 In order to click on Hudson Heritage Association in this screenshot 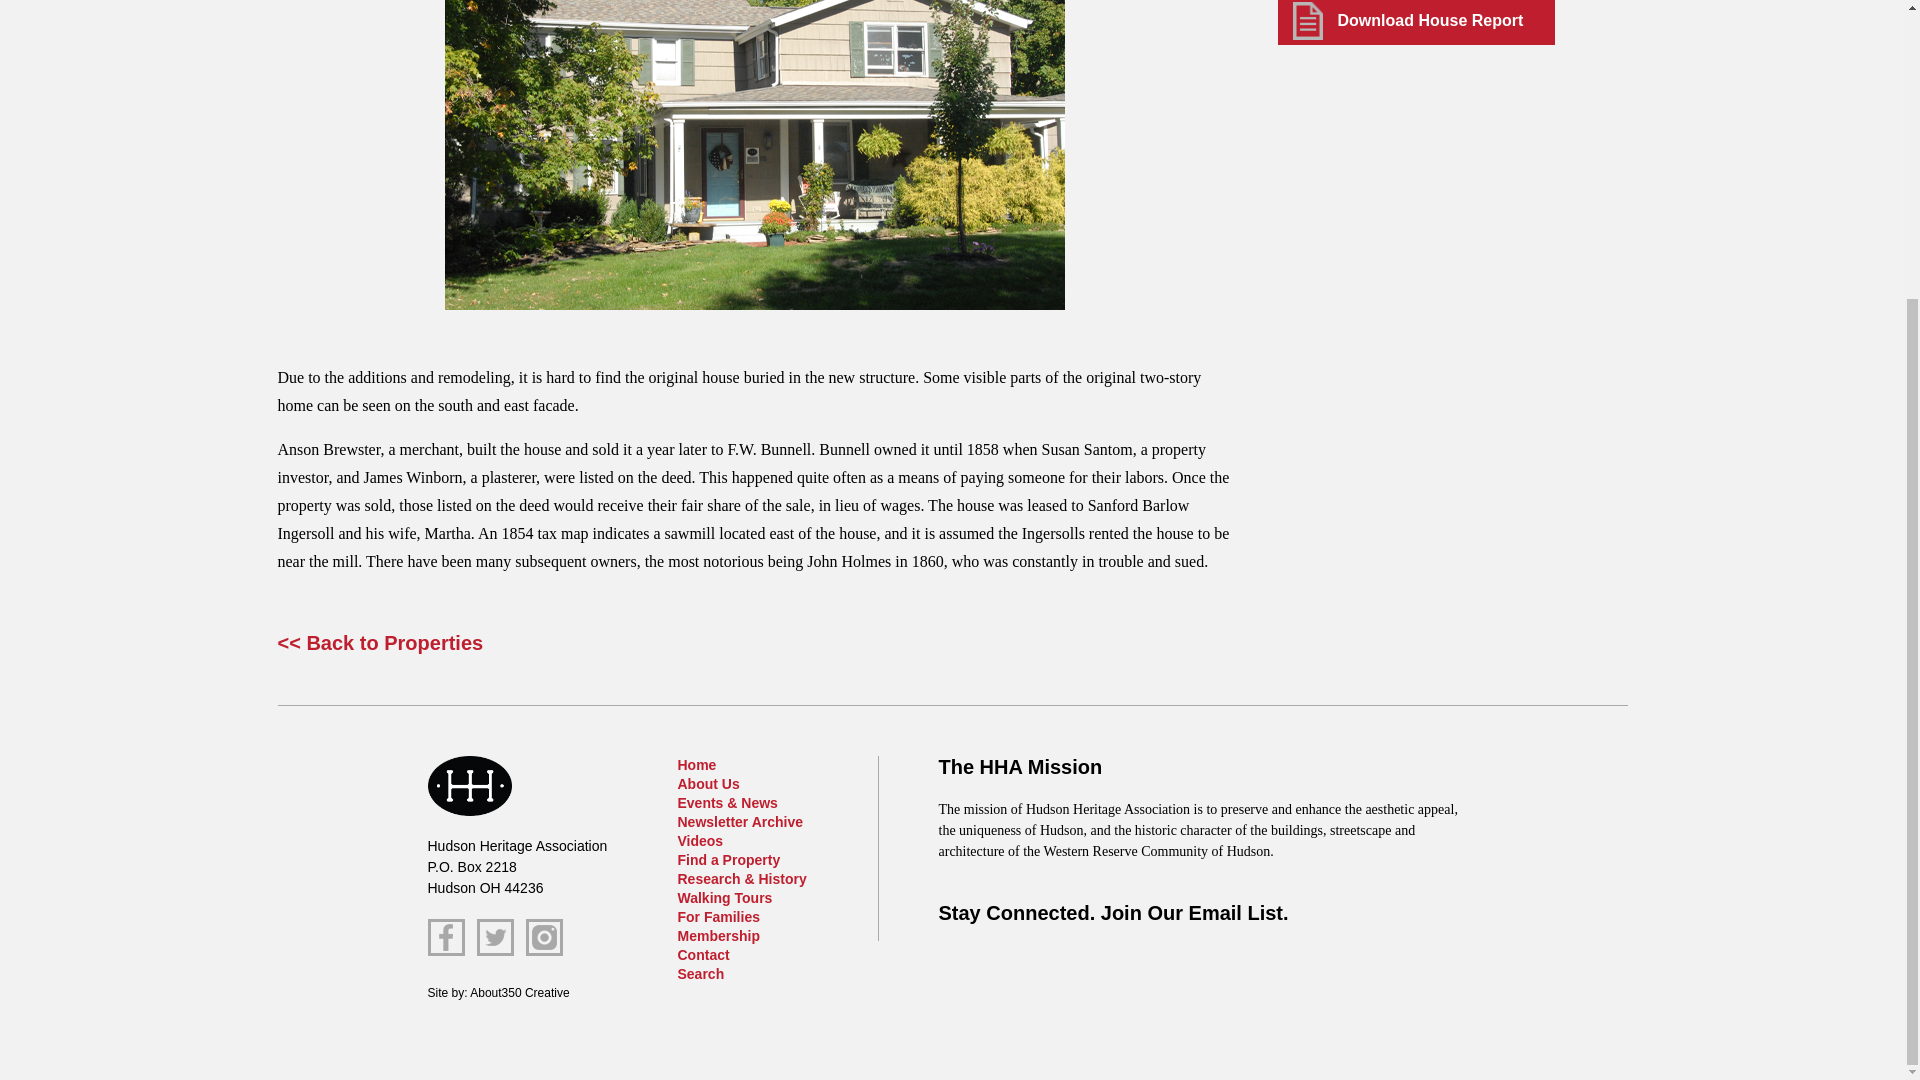, I will do `click(470, 786)`.